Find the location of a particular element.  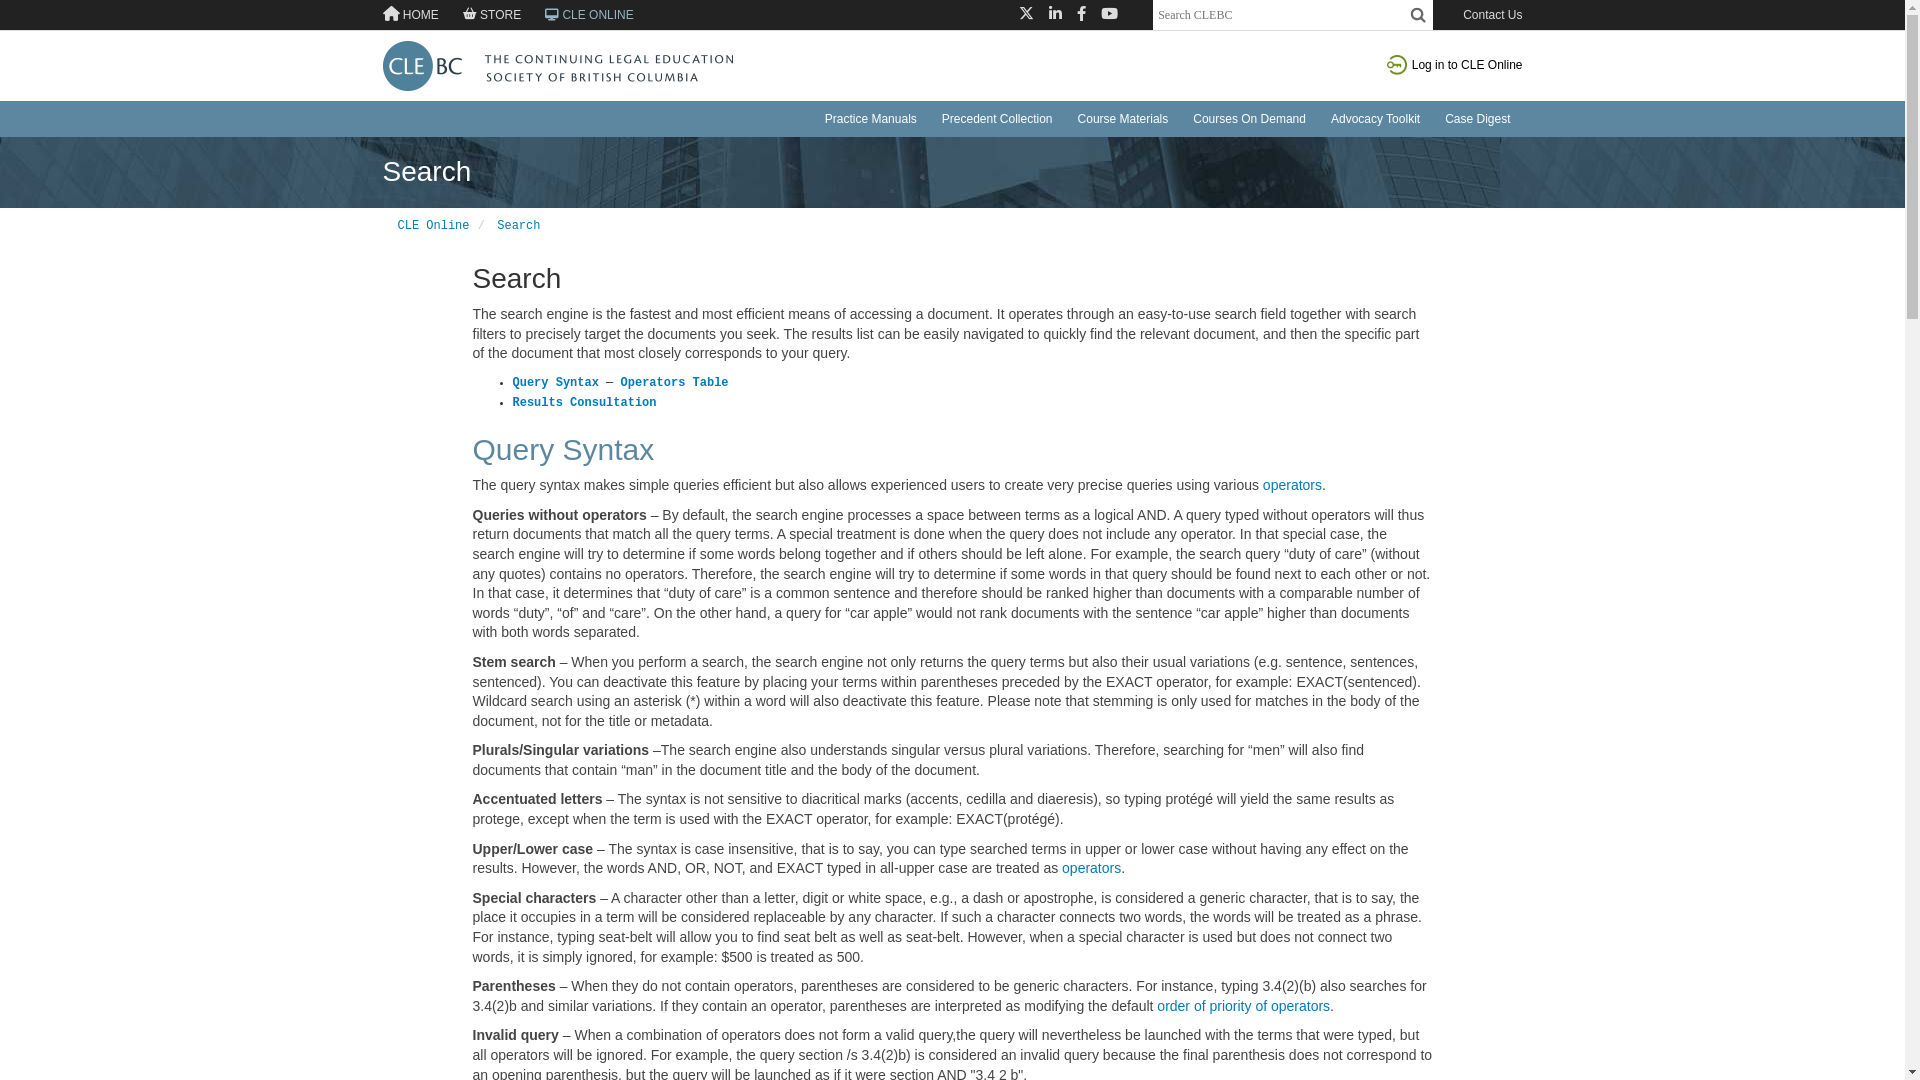

Query Syntax is located at coordinates (563, 450).